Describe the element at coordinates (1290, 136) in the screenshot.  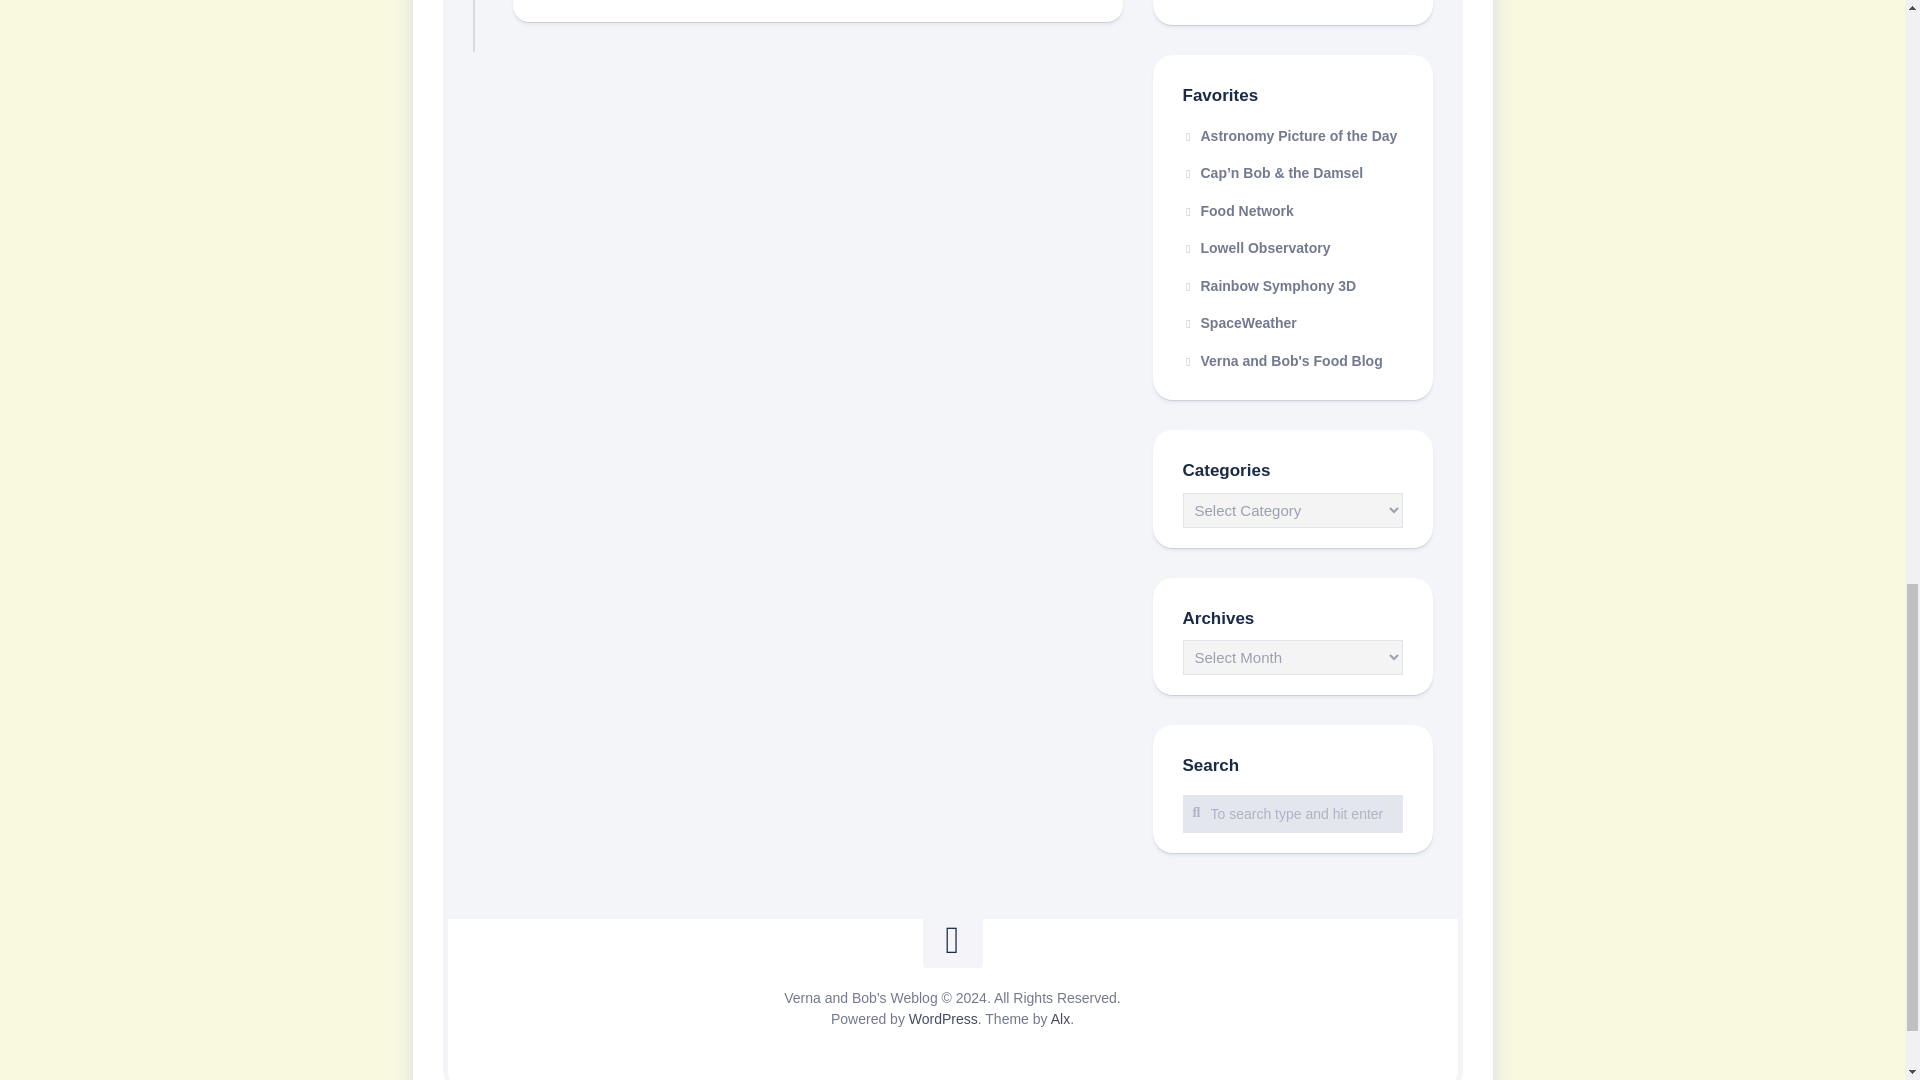
I see `Astronomy Picture of the Day` at that location.